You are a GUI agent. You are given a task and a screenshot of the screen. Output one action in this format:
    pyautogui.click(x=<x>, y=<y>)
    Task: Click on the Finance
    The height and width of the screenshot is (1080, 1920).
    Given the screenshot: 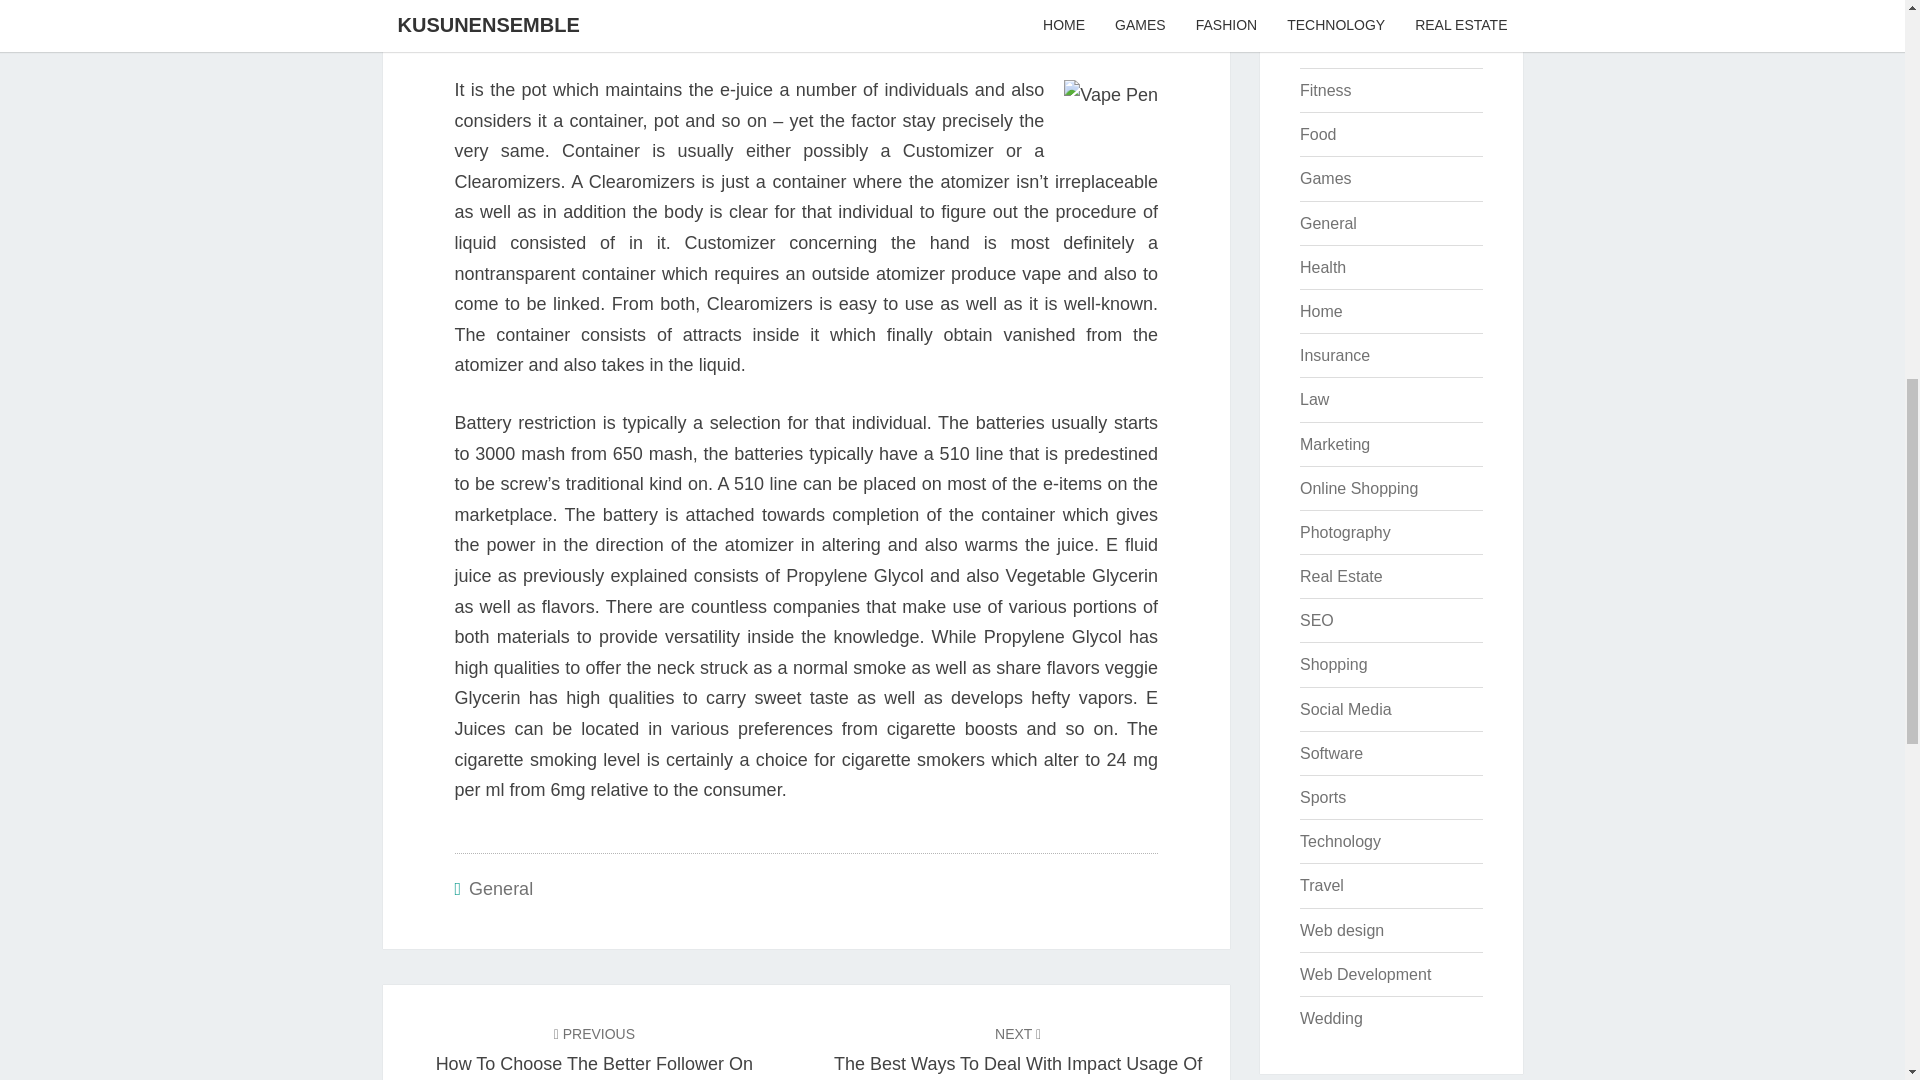 What is the action you would take?
    pyautogui.click(x=1328, y=46)
    